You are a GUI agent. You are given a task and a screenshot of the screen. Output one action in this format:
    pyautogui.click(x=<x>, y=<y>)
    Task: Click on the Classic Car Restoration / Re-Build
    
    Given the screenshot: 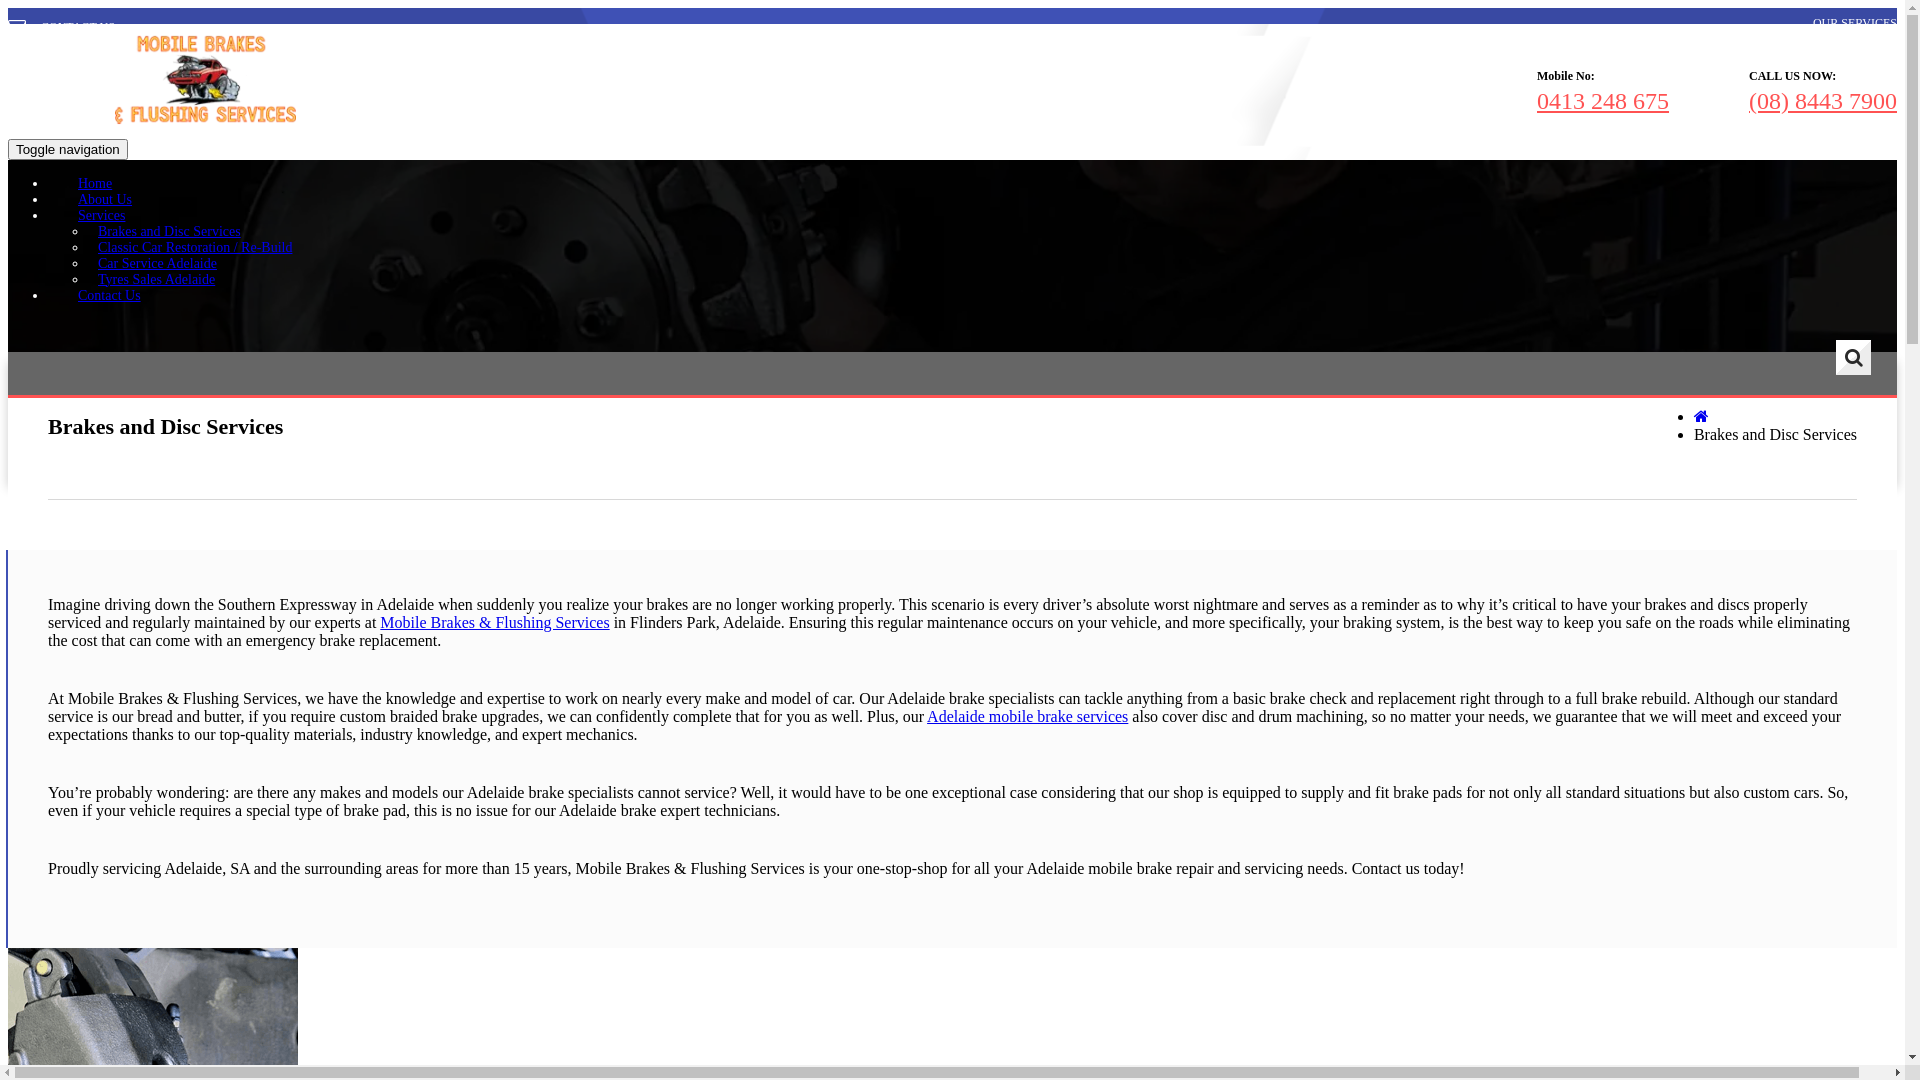 What is the action you would take?
    pyautogui.click(x=195, y=248)
    